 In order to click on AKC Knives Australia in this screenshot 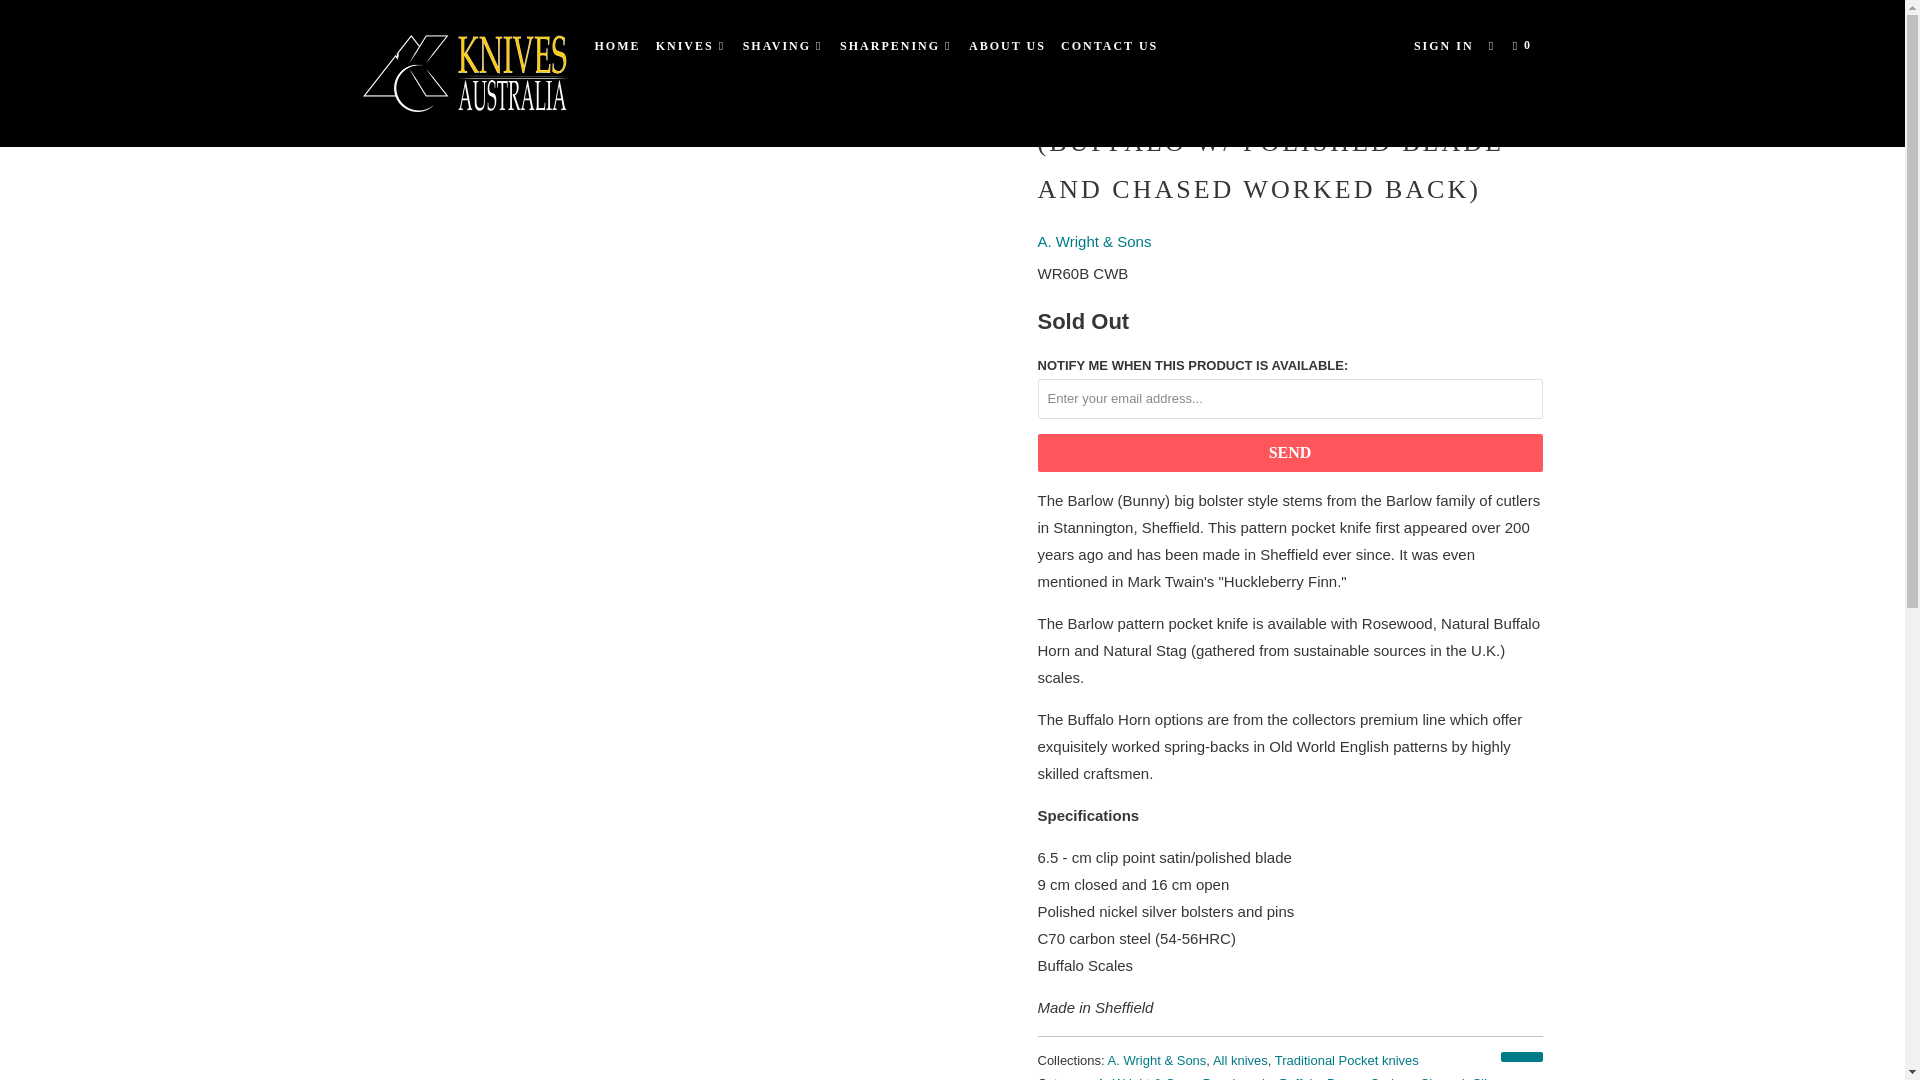, I will do `click(464, 73)`.